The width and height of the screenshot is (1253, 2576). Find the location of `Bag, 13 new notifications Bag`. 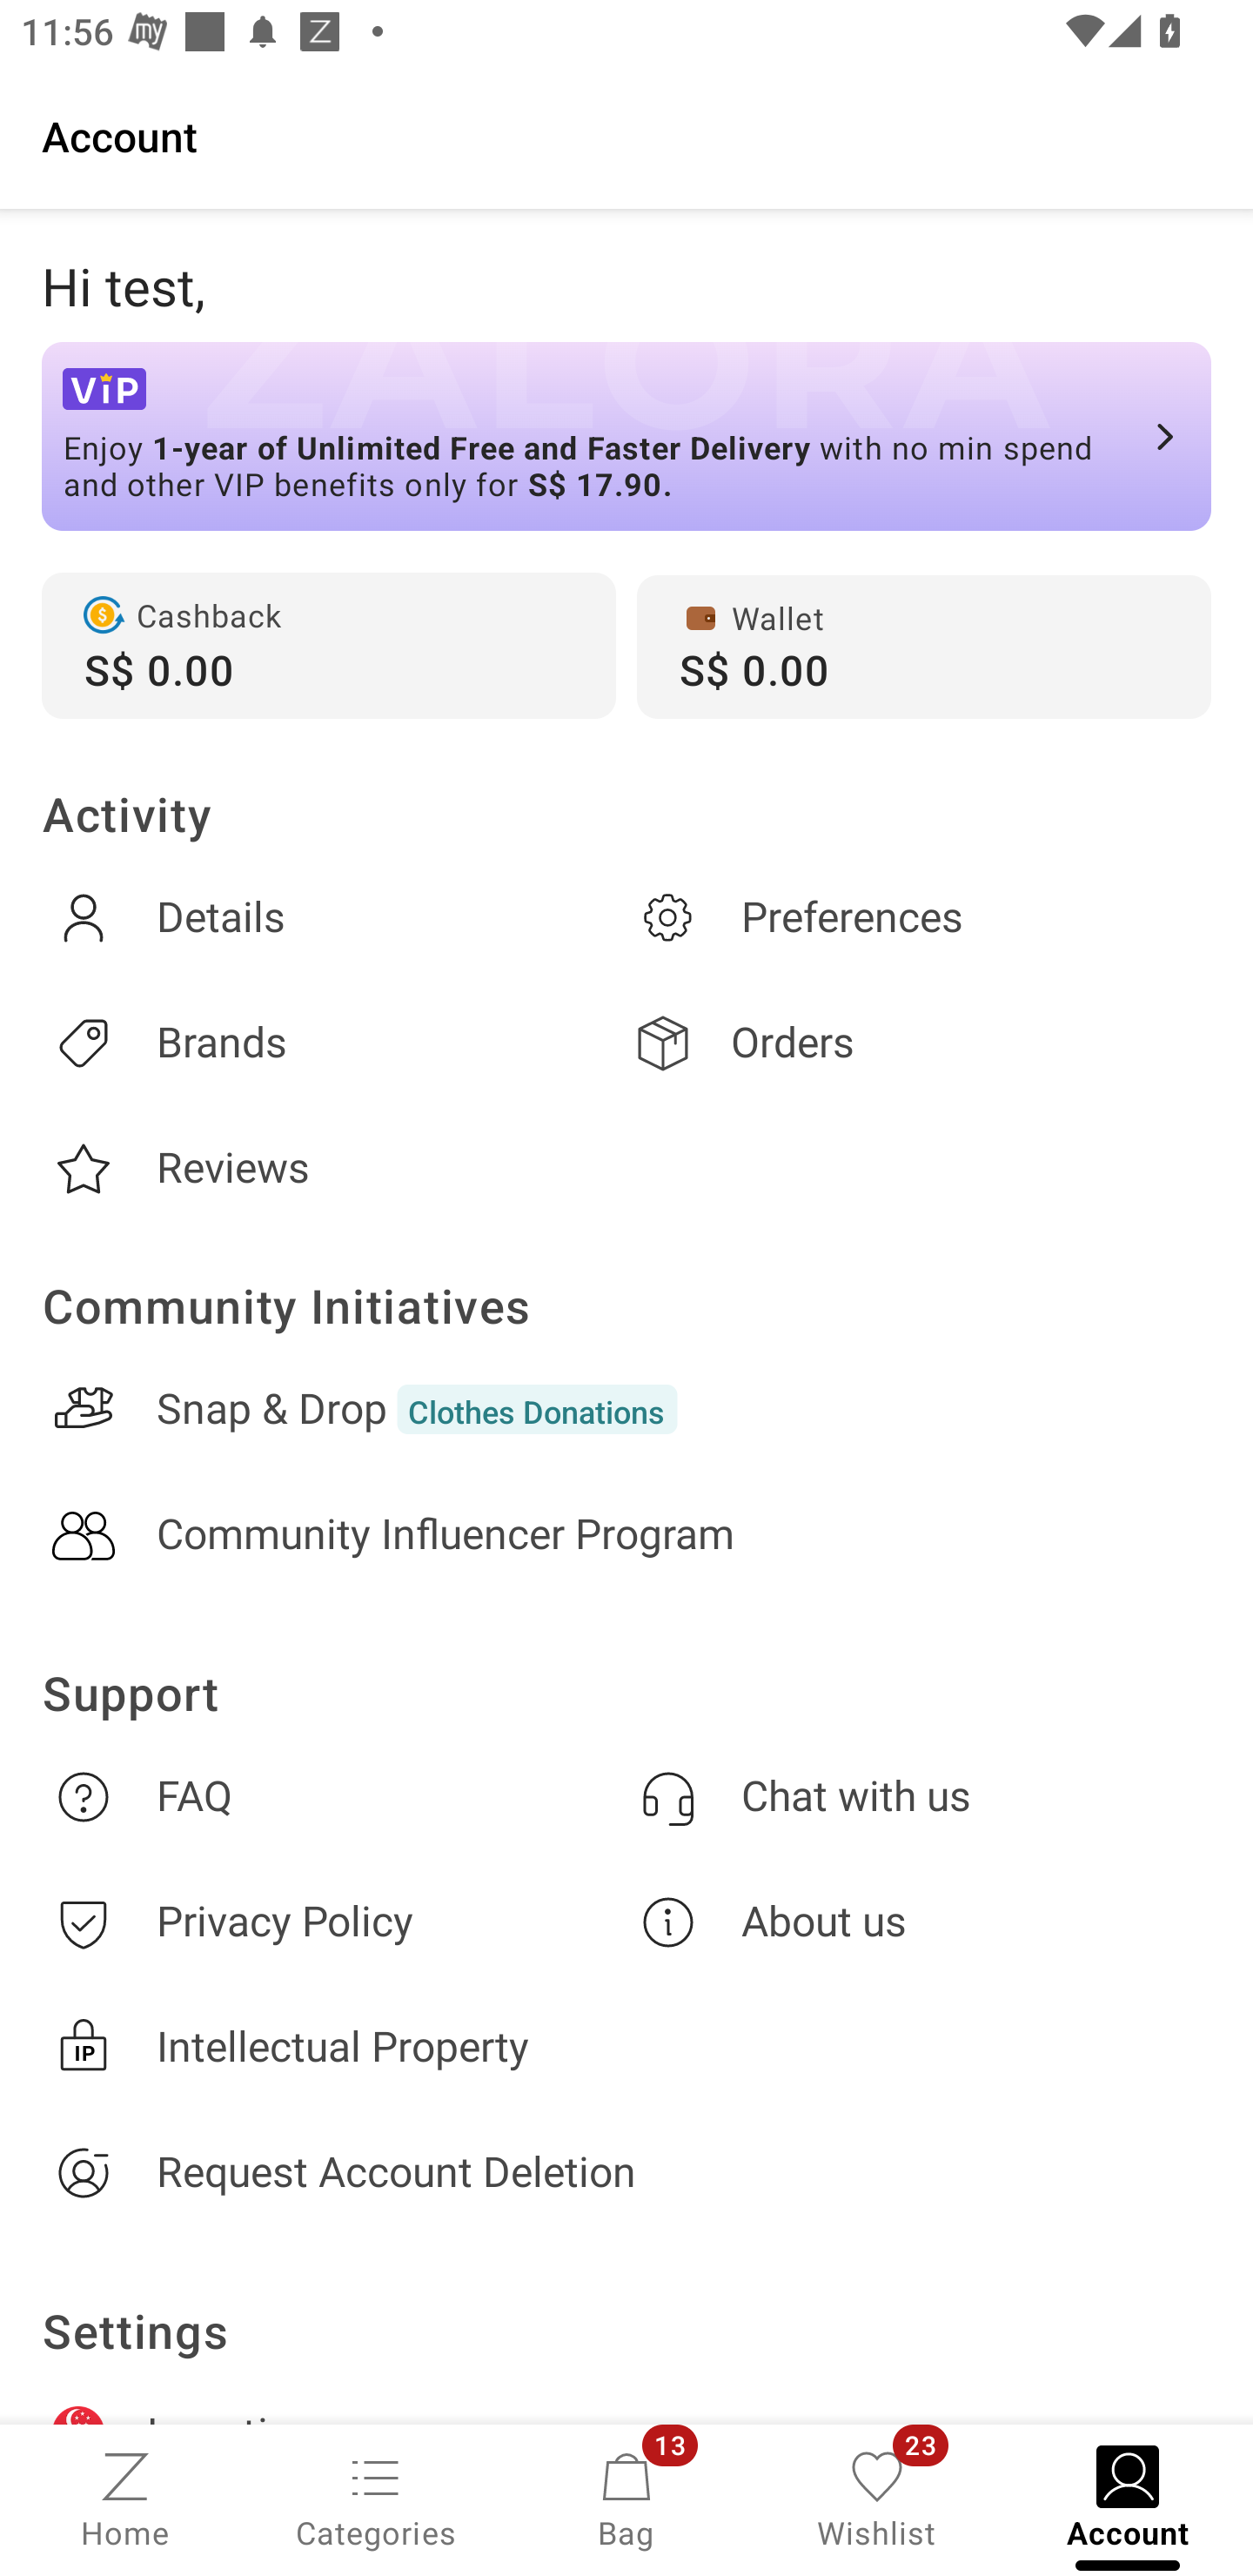

Bag, 13 new notifications Bag is located at coordinates (626, 2498).